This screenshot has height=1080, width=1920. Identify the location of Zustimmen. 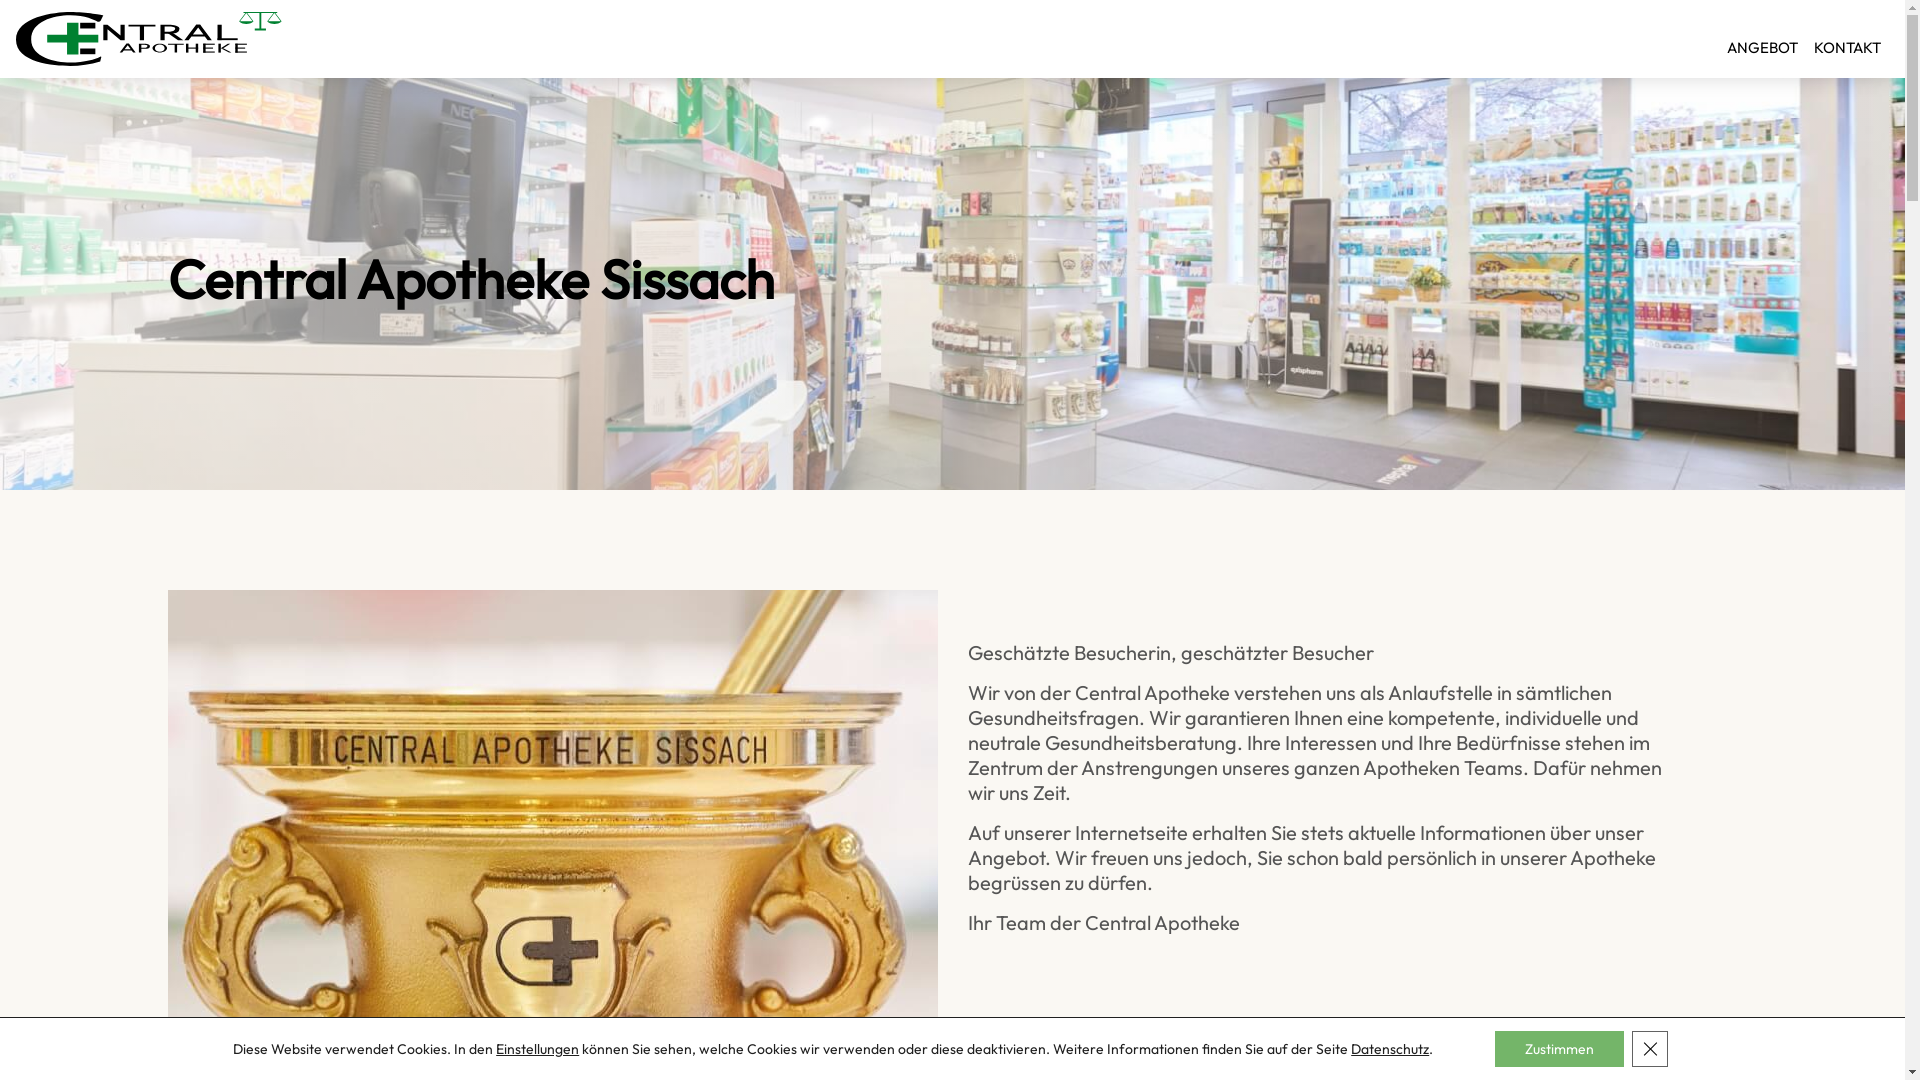
(1560, 1049).